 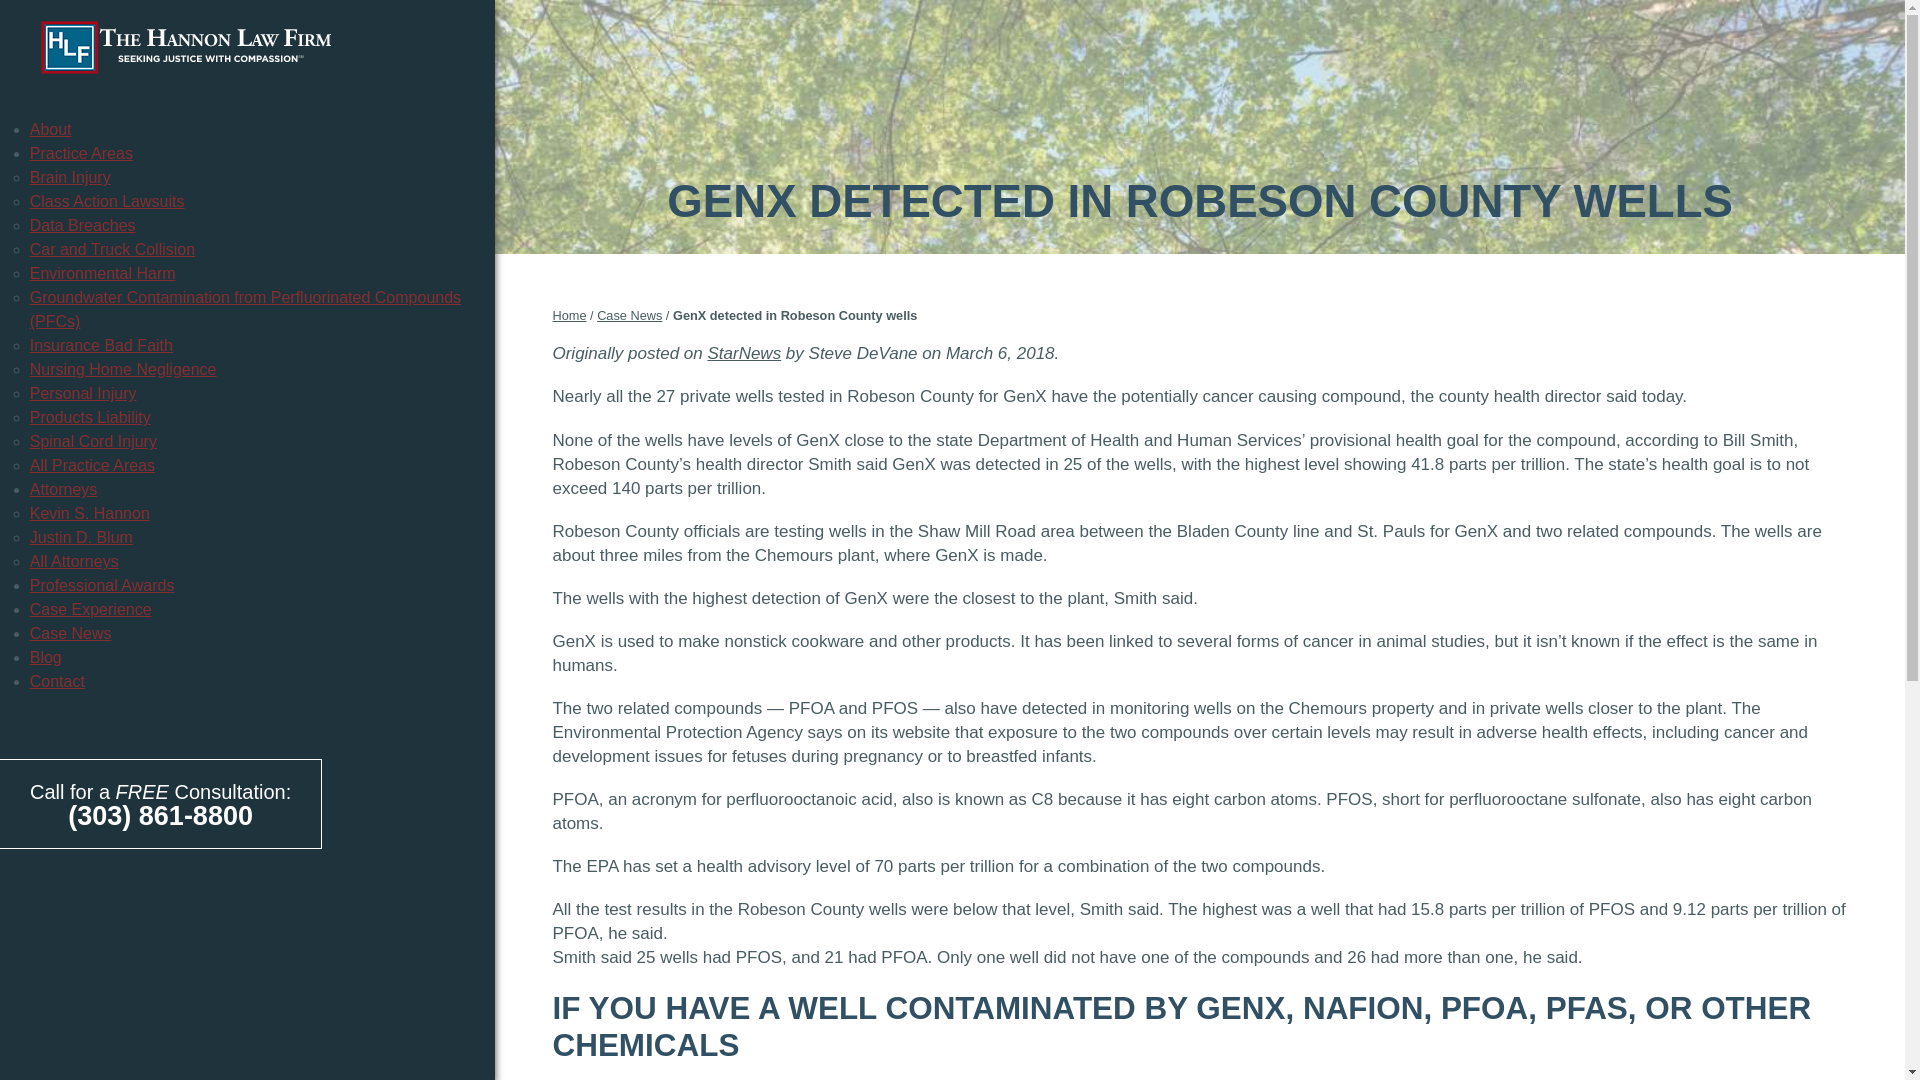 What do you see at coordinates (102, 585) in the screenshot?
I see `Professional Awards` at bounding box center [102, 585].